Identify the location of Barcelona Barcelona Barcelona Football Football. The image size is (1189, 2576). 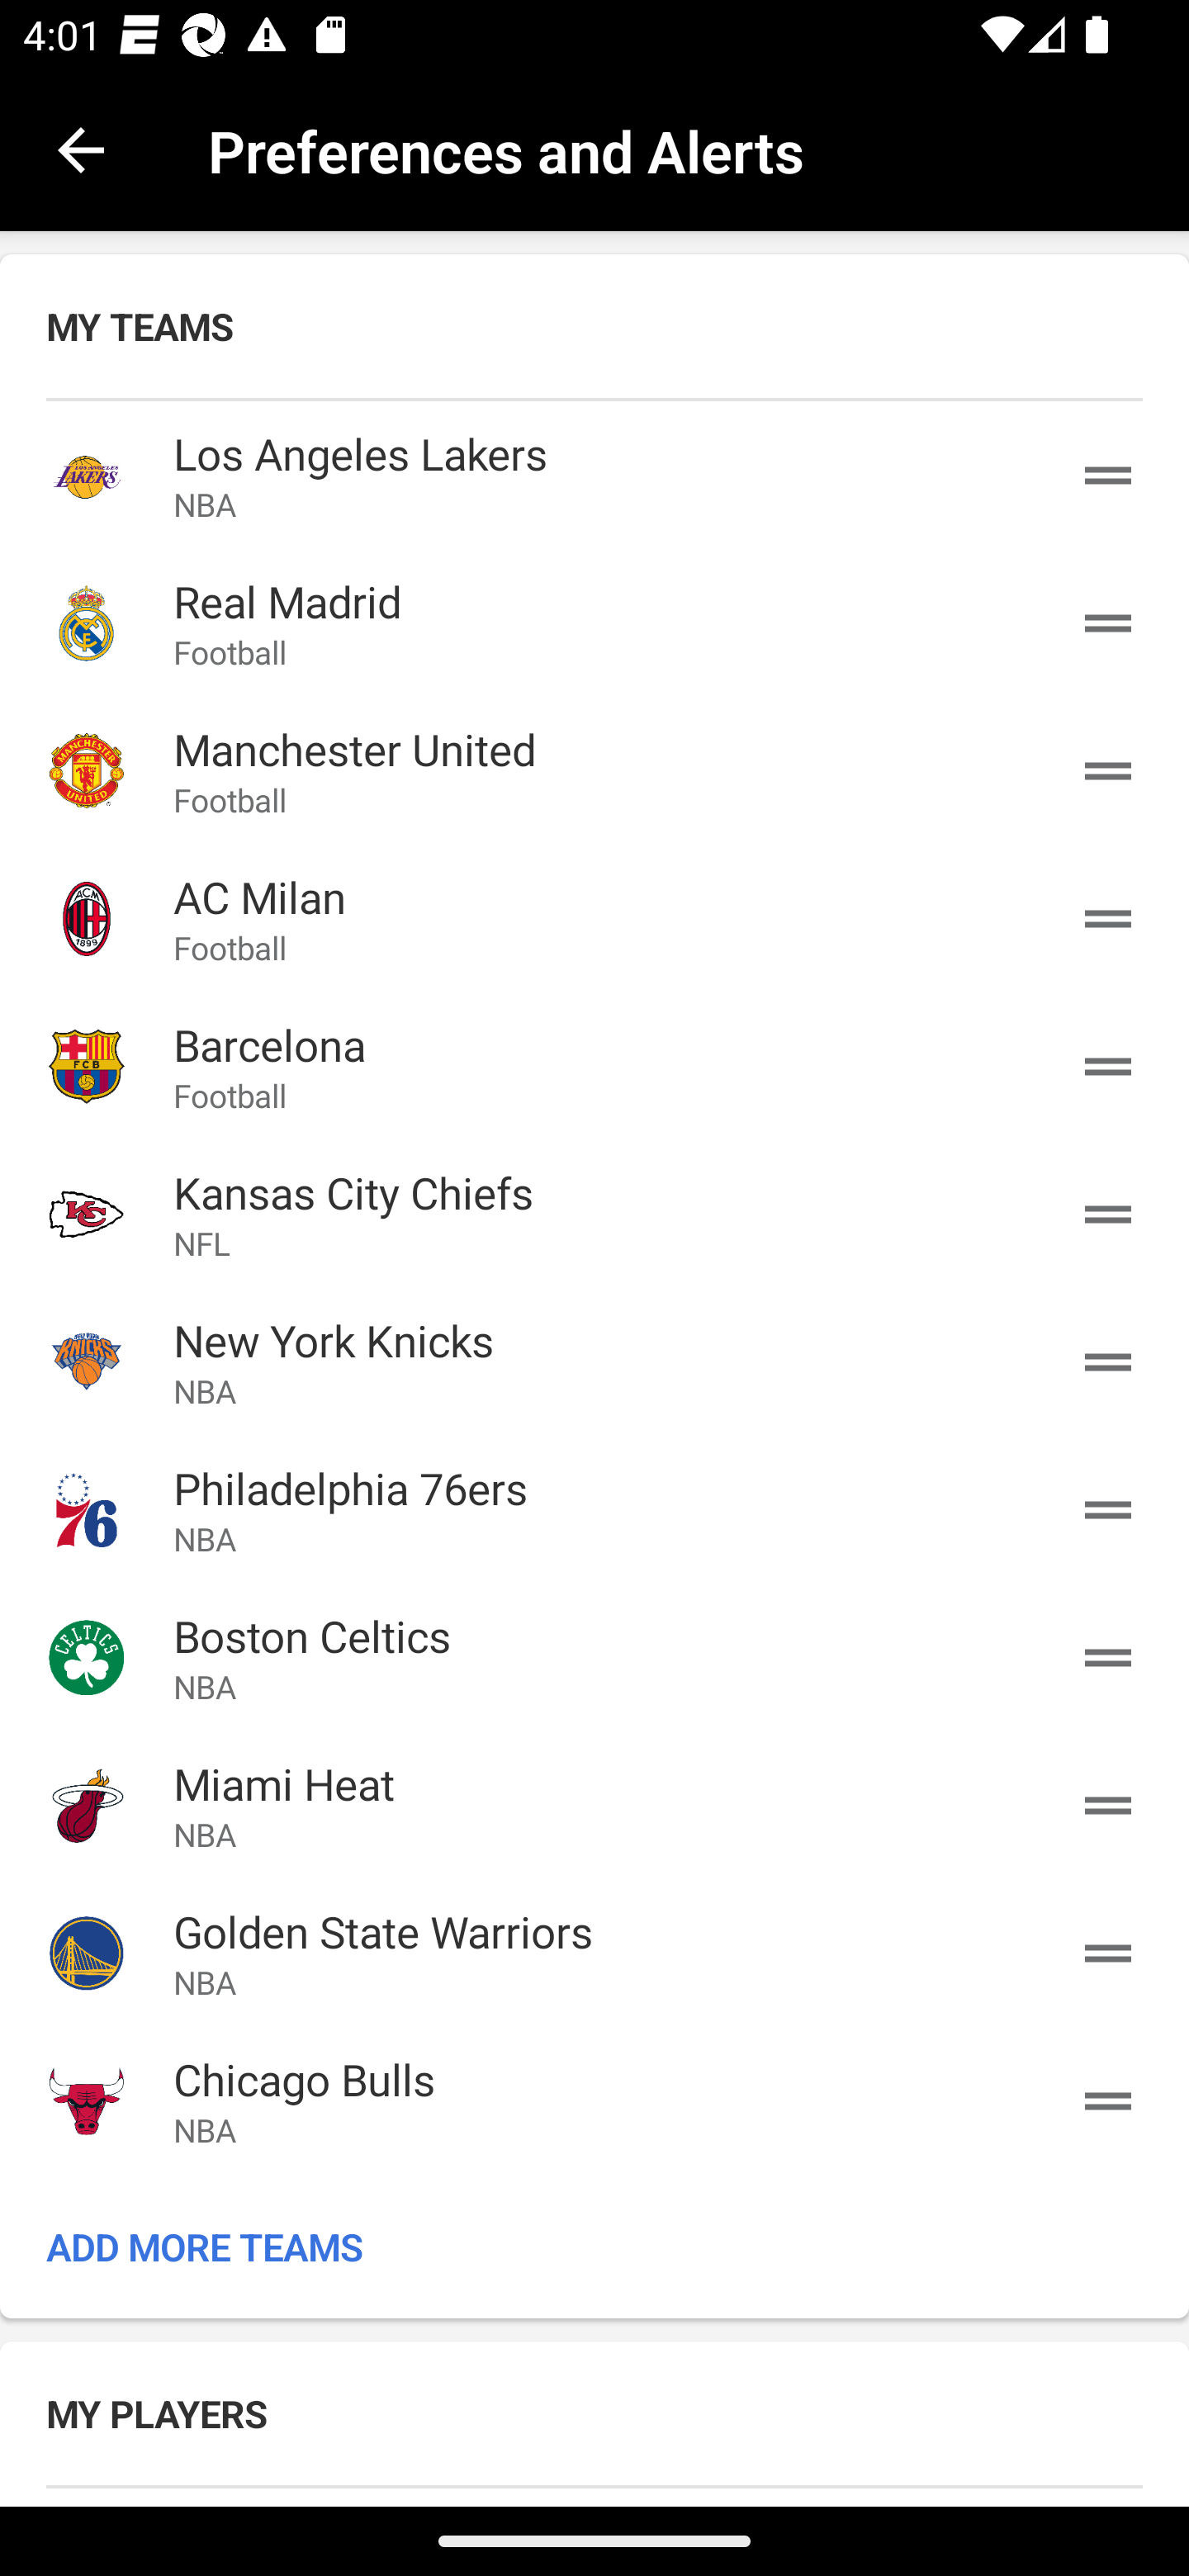
(594, 1067).